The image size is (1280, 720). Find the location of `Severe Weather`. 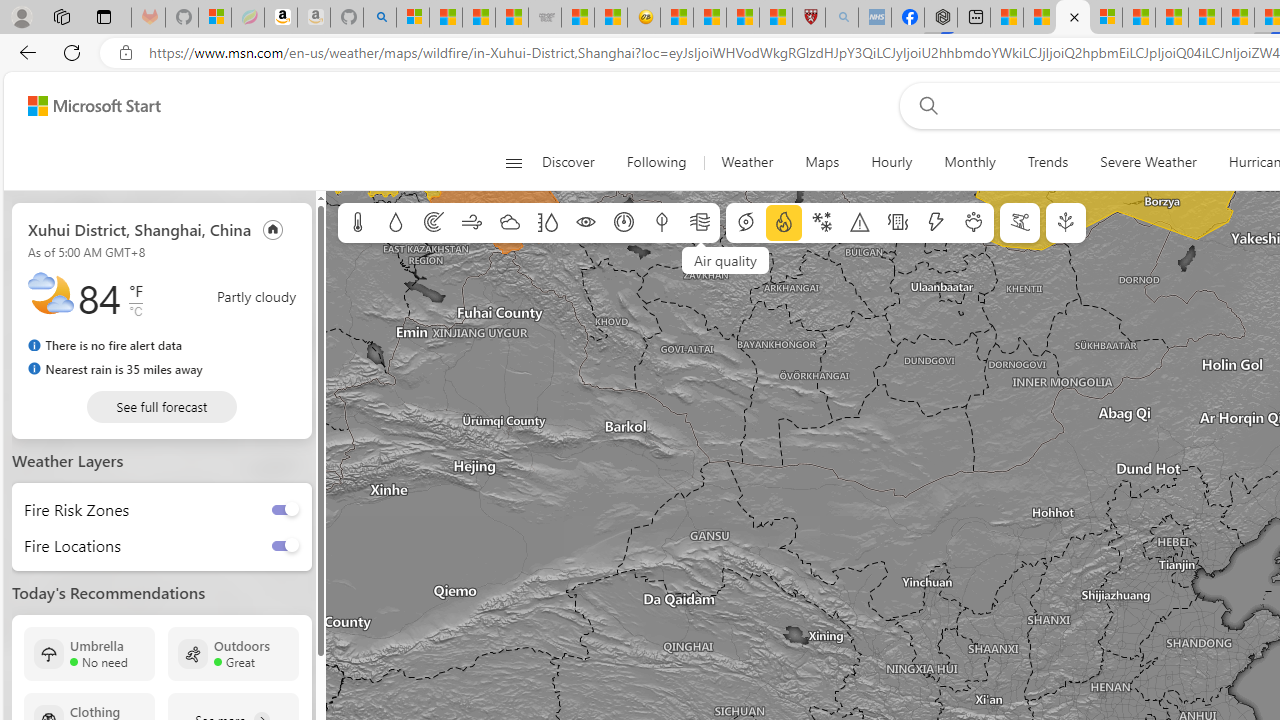

Severe Weather is located at coordinates (1148, 162).